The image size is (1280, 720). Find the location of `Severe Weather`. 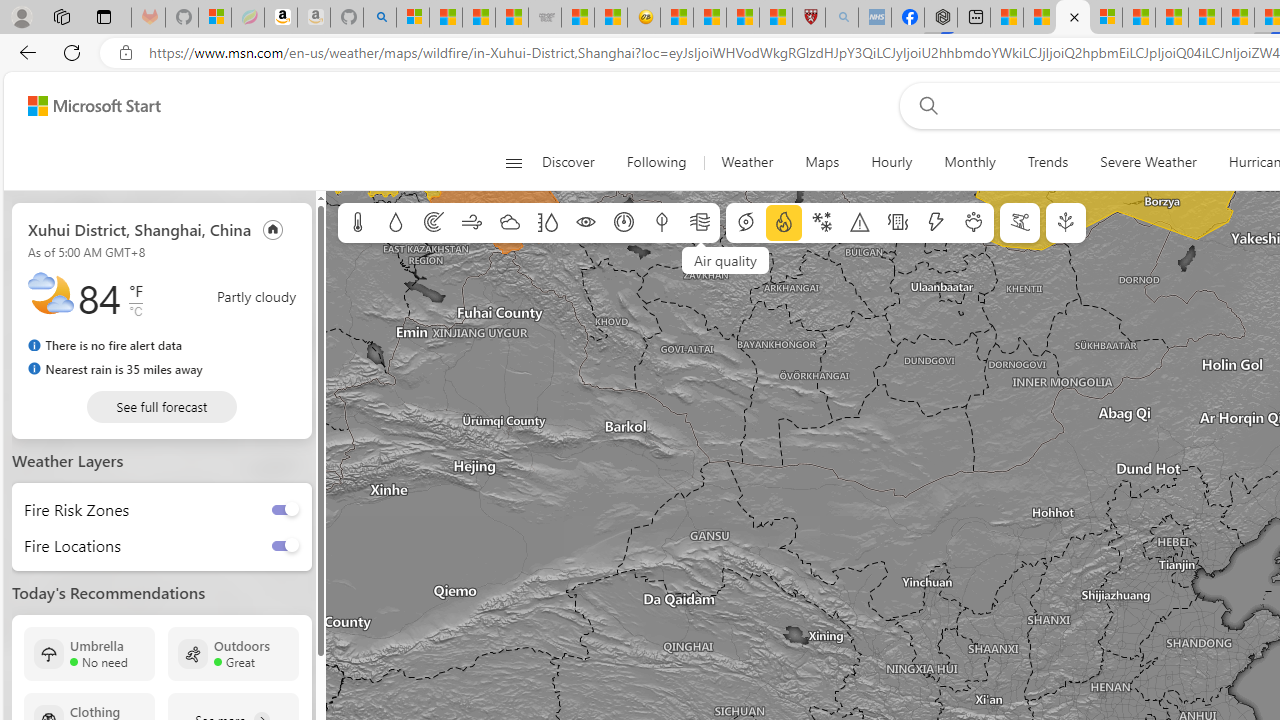

Severe Weather is located at coordinates (1148, 162).